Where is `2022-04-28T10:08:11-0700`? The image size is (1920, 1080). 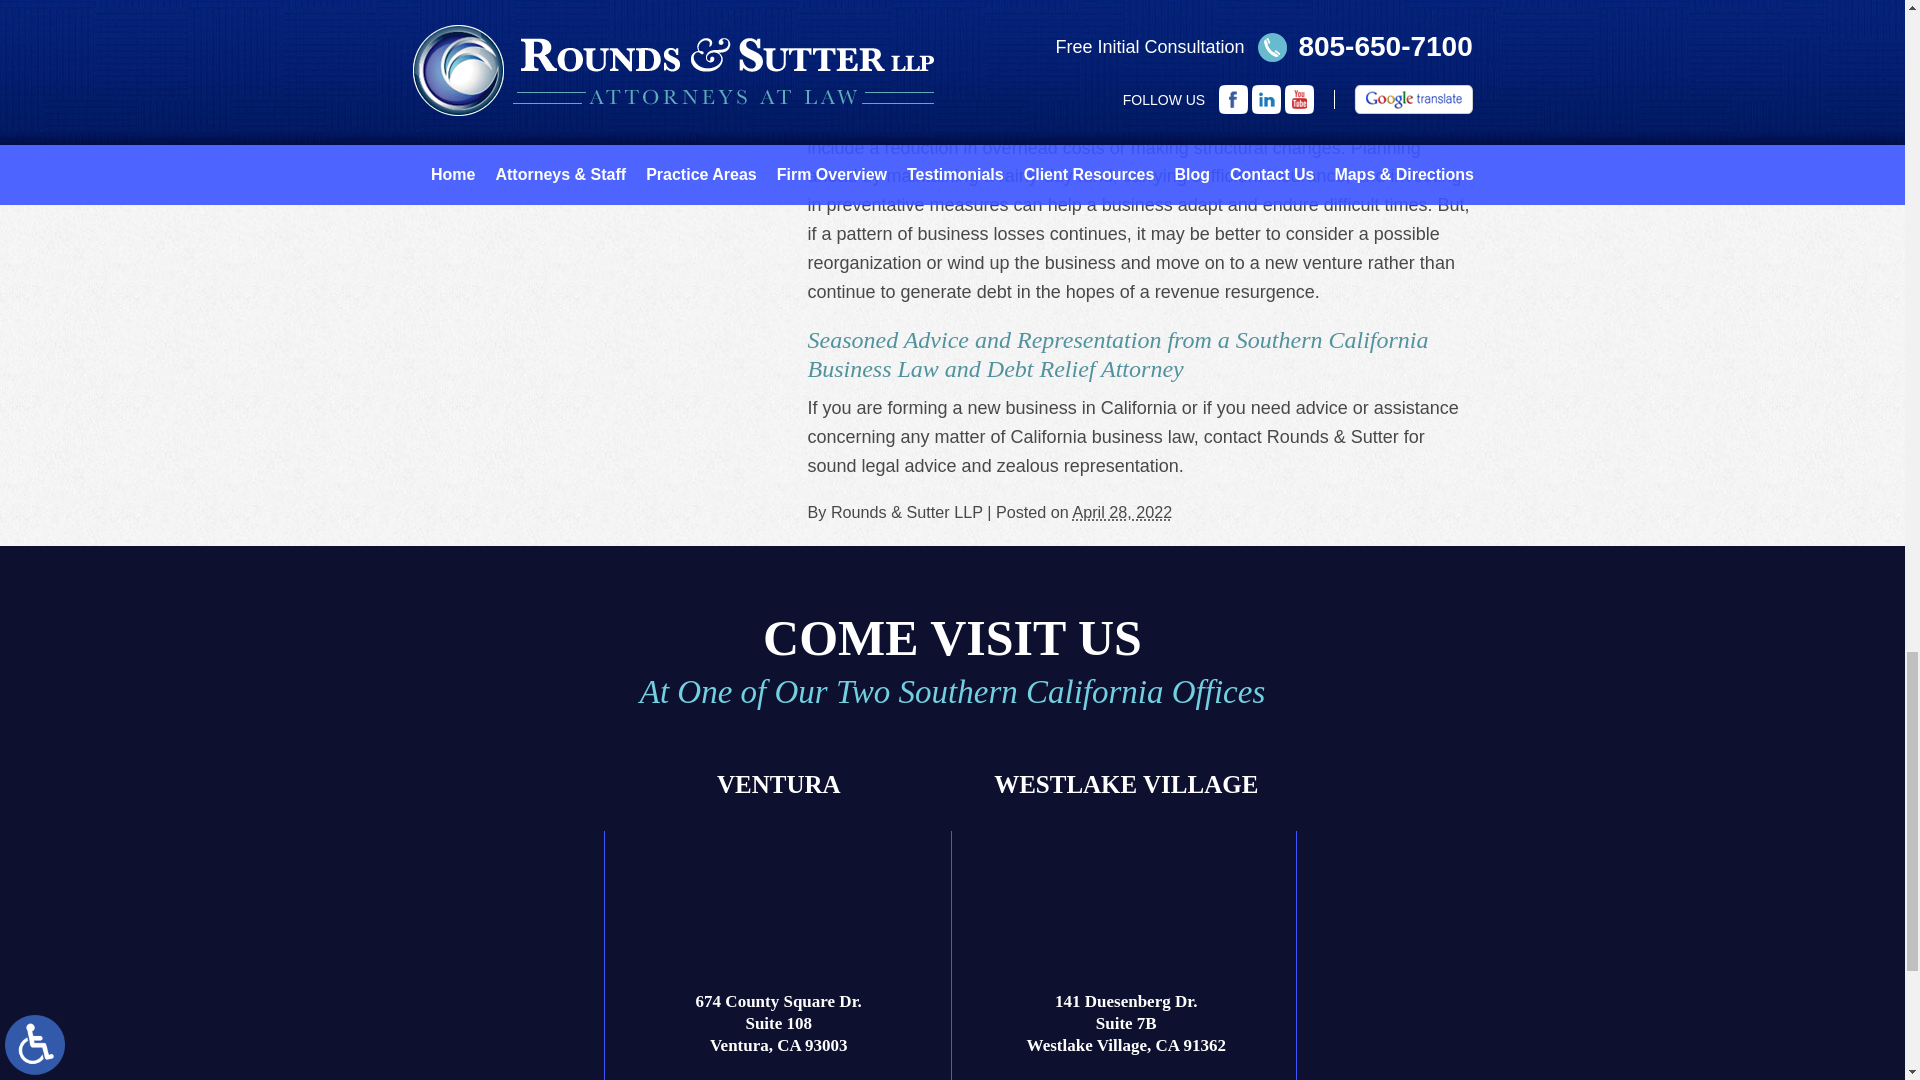
2022-04-28T10:08:11-0700 is located at coordinates (1121, 512).